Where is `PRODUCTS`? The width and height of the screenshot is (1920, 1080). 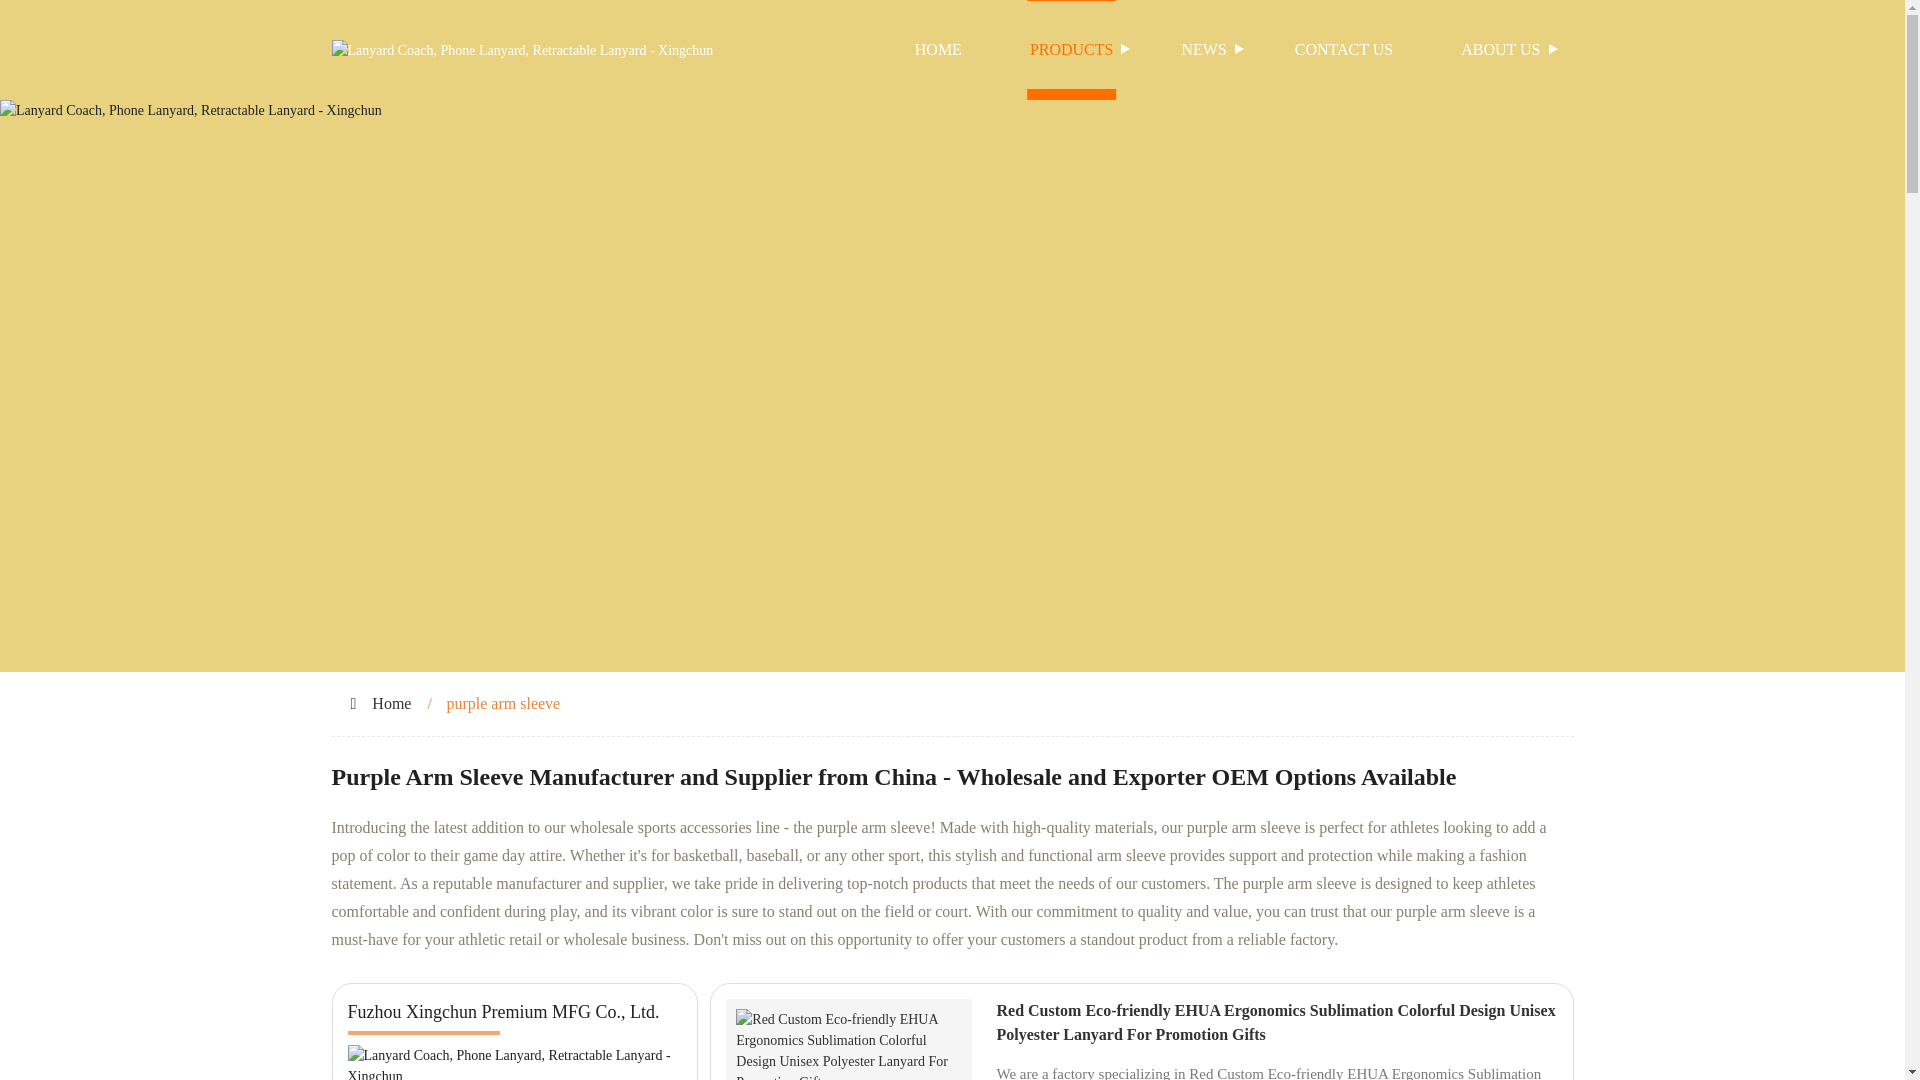
PRODUCTS is located at coordinates (1072, 50).